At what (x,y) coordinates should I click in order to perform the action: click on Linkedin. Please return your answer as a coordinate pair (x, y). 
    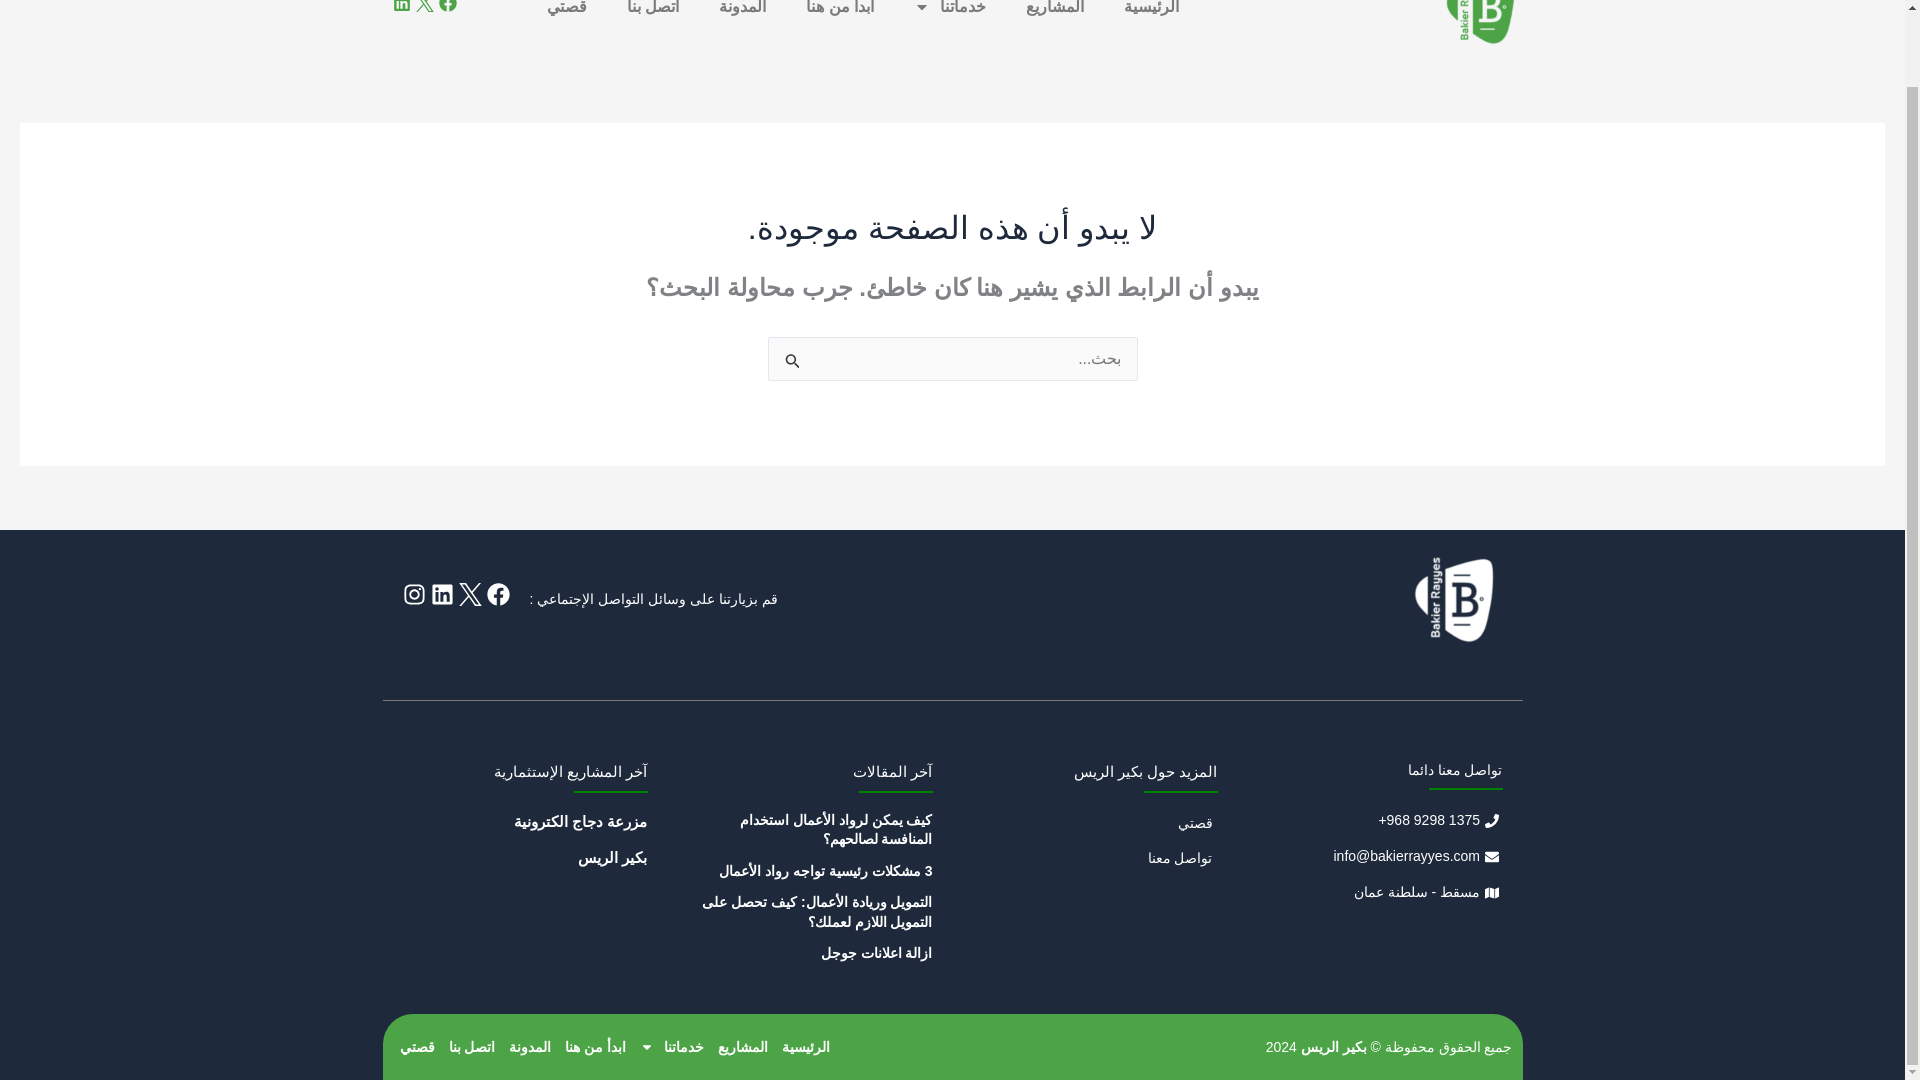
    Looking at the image, I should click on (442, 594).